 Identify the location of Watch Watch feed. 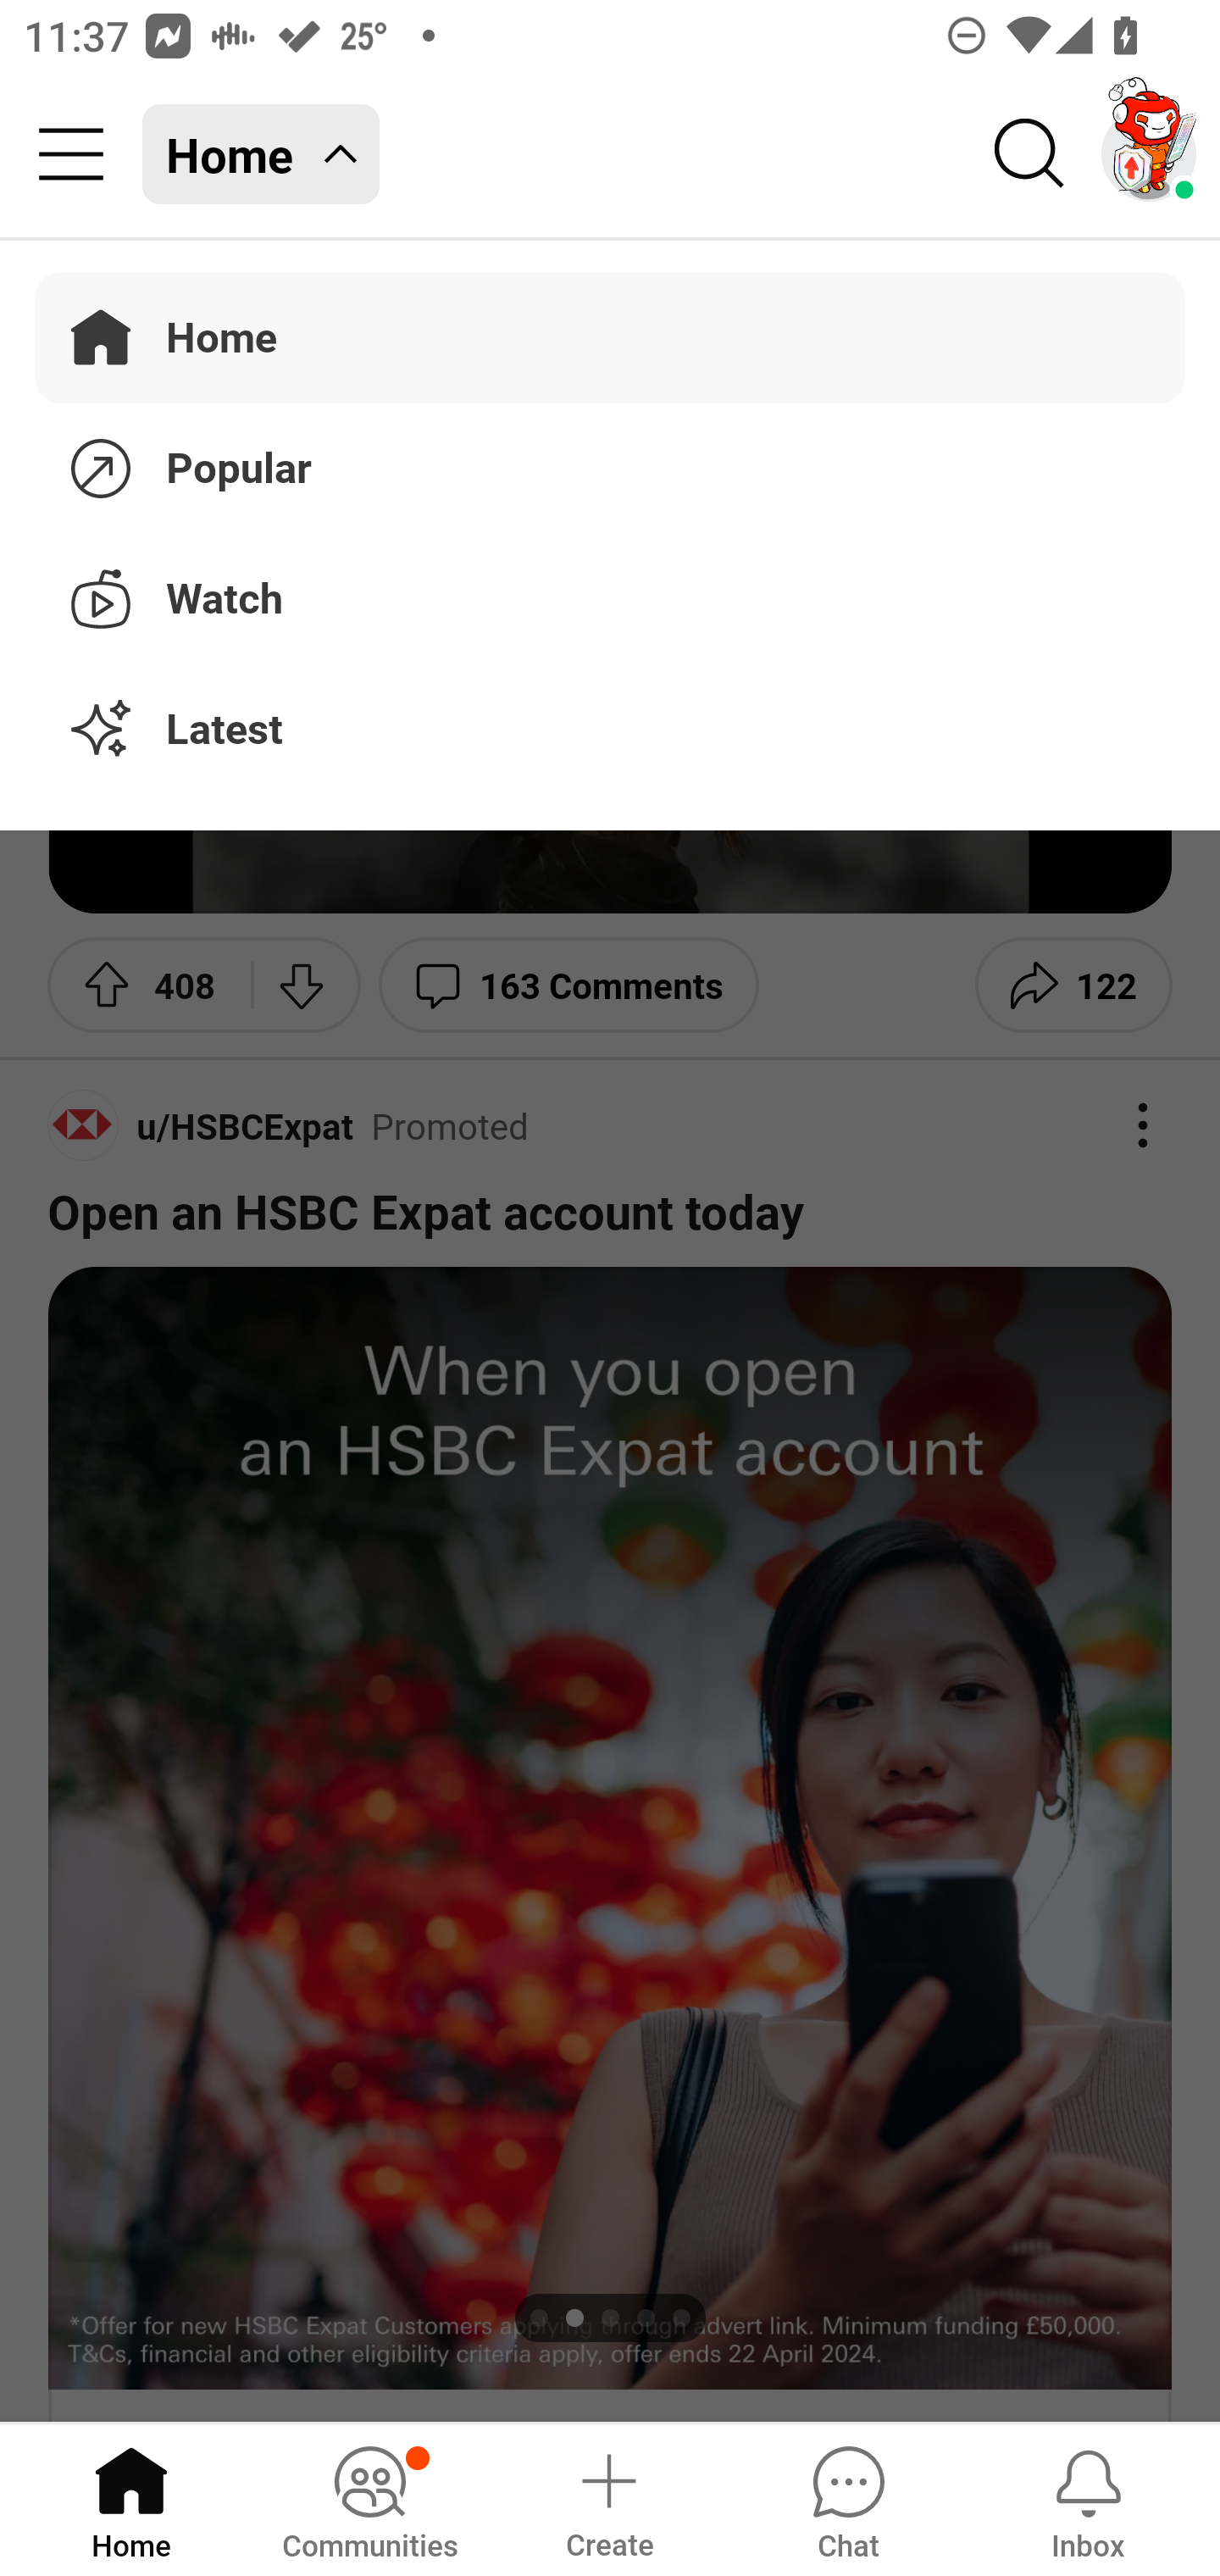
(610, 593).